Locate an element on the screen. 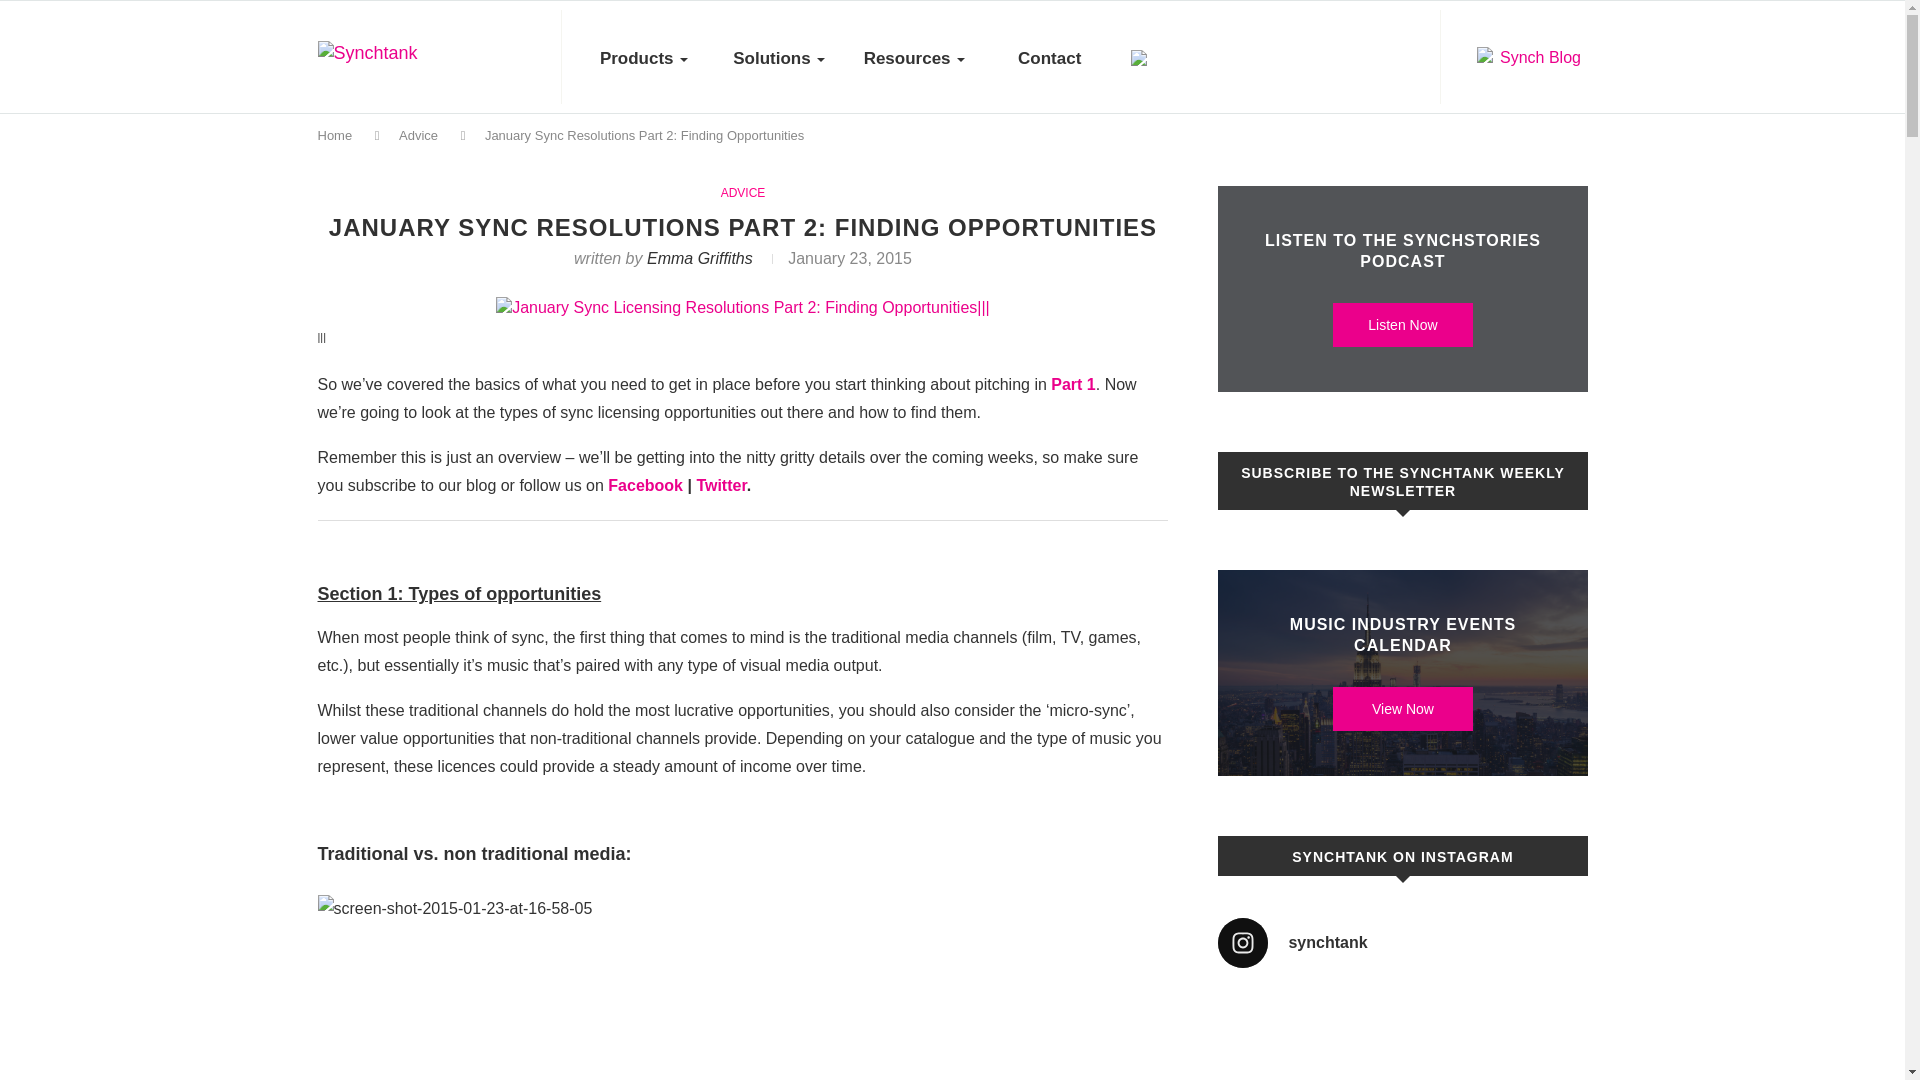  Emma Griffiths is located at coordinates (700, 258).